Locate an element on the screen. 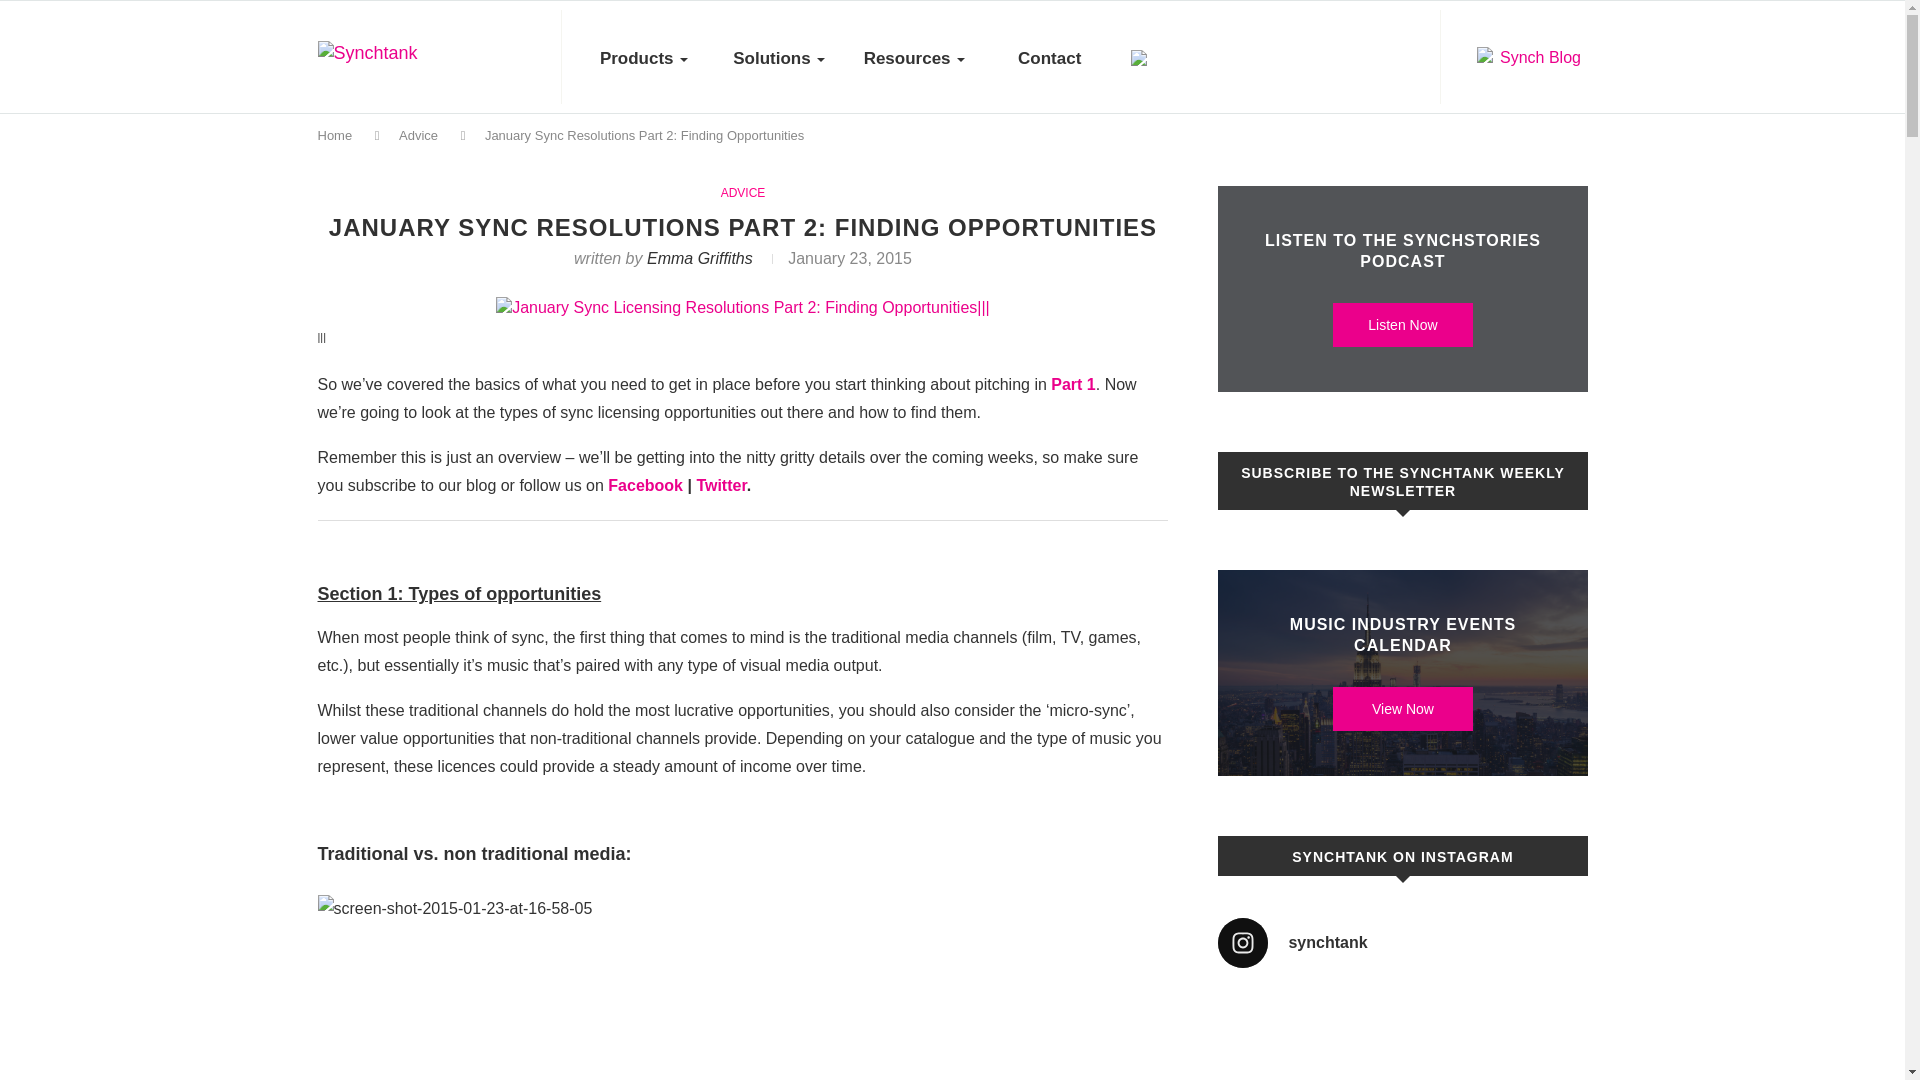  Emma Griffiths is located at coordinates (700, 258).